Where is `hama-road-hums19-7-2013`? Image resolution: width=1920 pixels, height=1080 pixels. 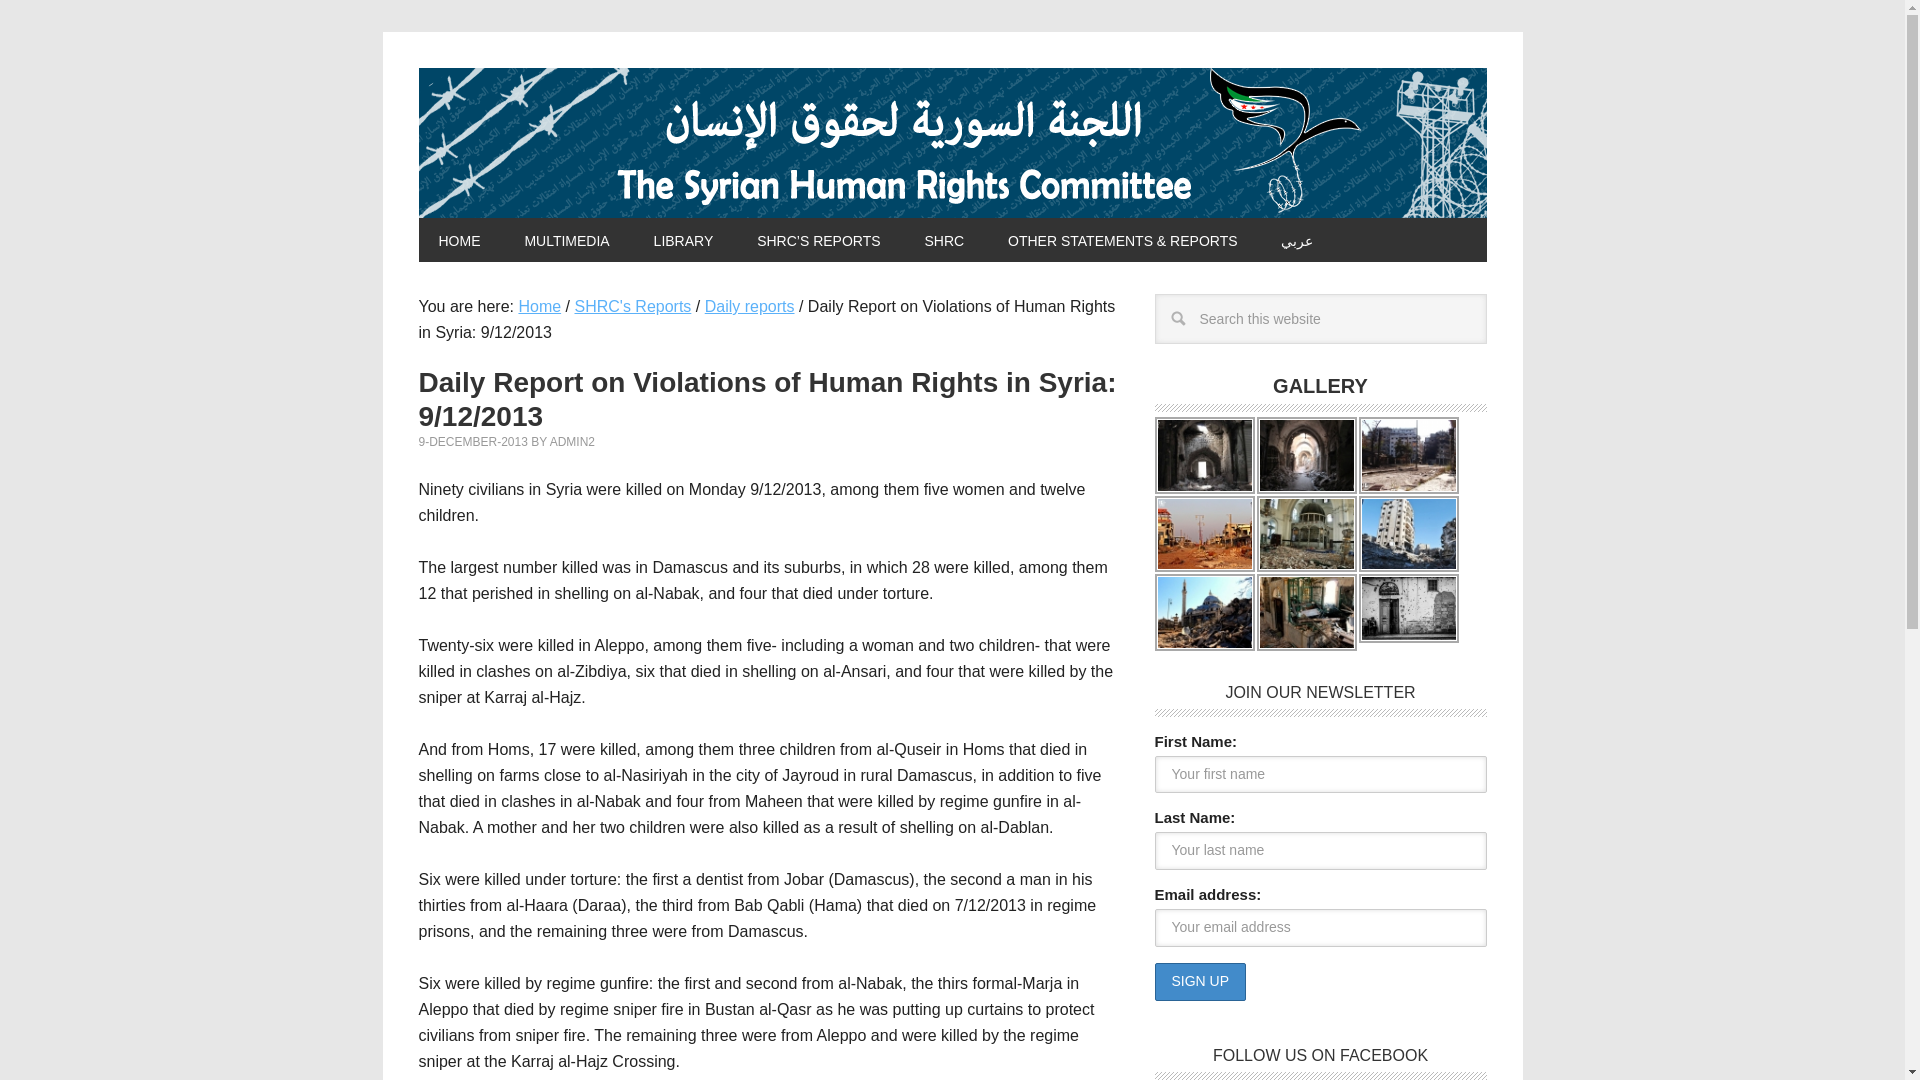
hama-road-hums19-7-2013 is located at coordinates (1407, 454).